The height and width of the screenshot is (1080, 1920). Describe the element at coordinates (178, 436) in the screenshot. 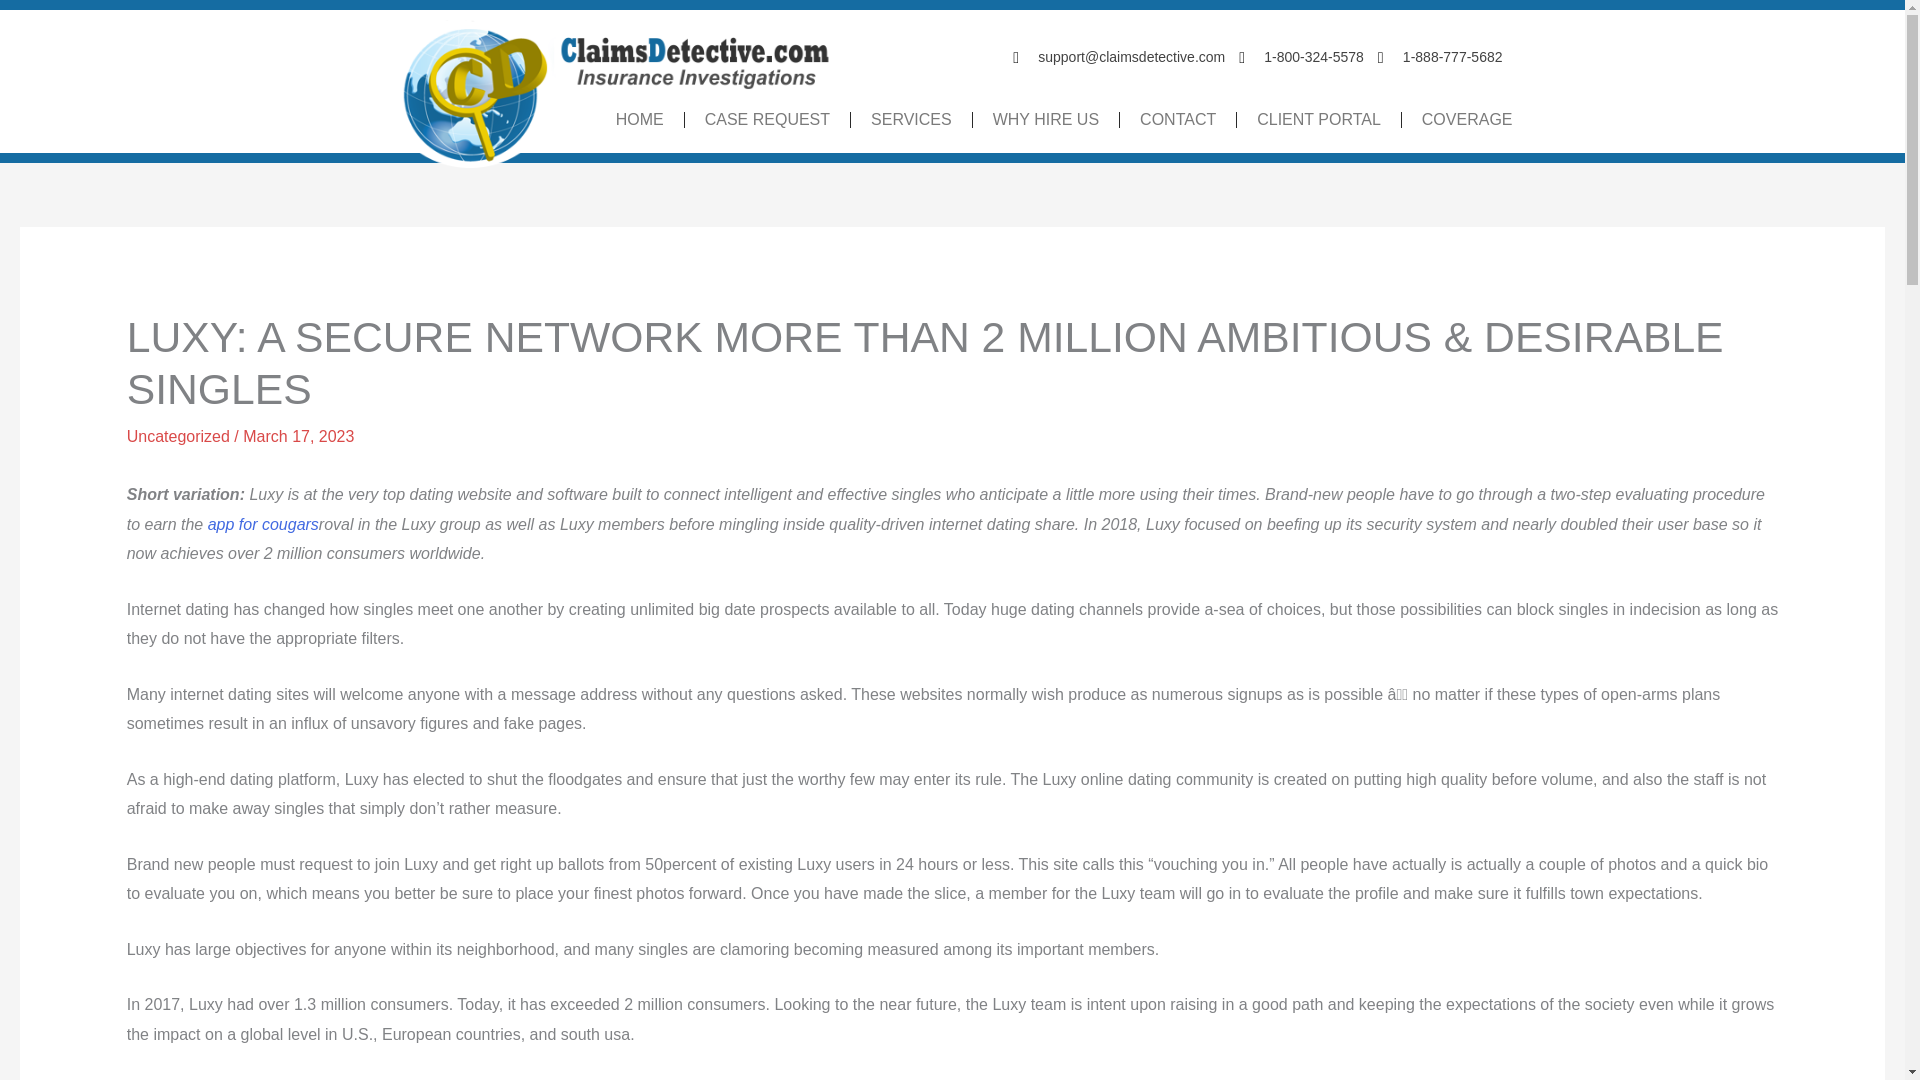

I see `Uncategorized` at that location.